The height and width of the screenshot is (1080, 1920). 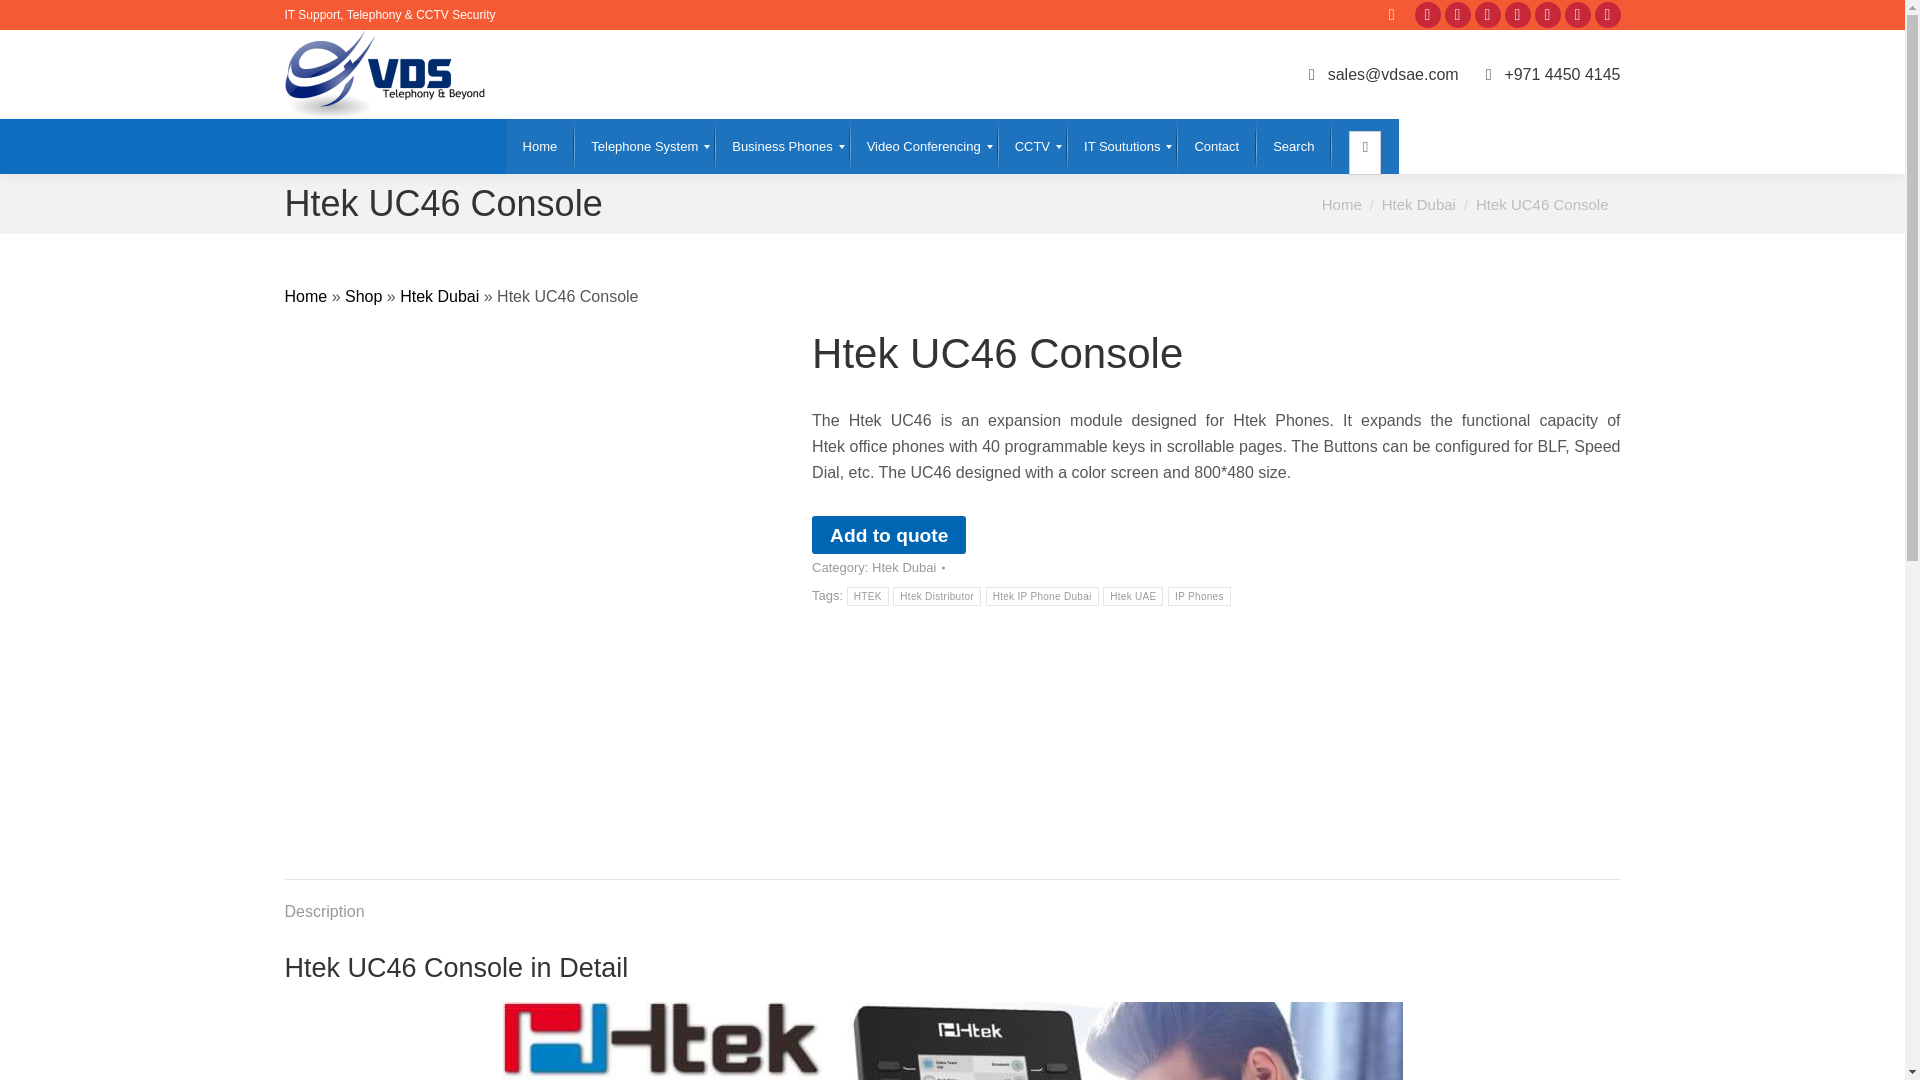 What do you see at coordinates (644, 146) in the screenshot?
I see `Telephone System` at bounding box center [644, 146].